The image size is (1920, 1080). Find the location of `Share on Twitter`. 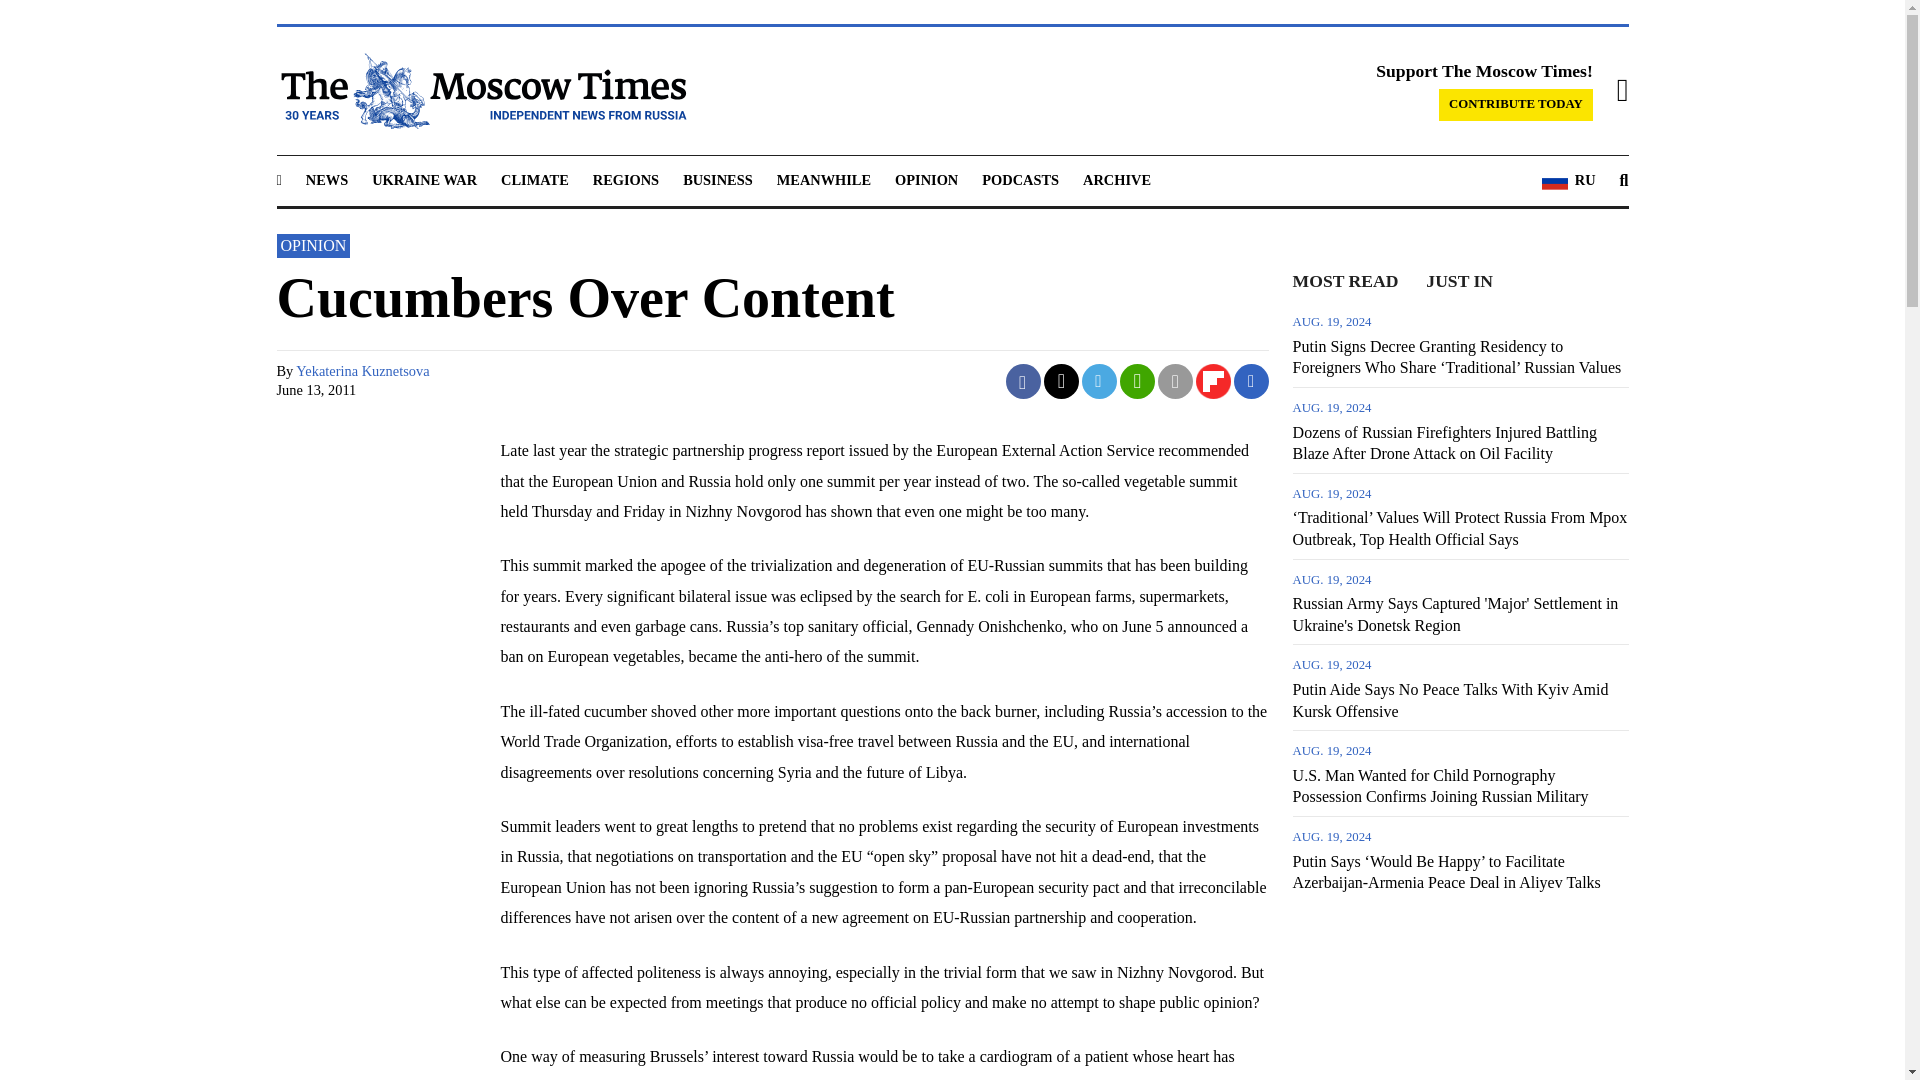

Share on Twitter is located at coordinates (1062, 380).